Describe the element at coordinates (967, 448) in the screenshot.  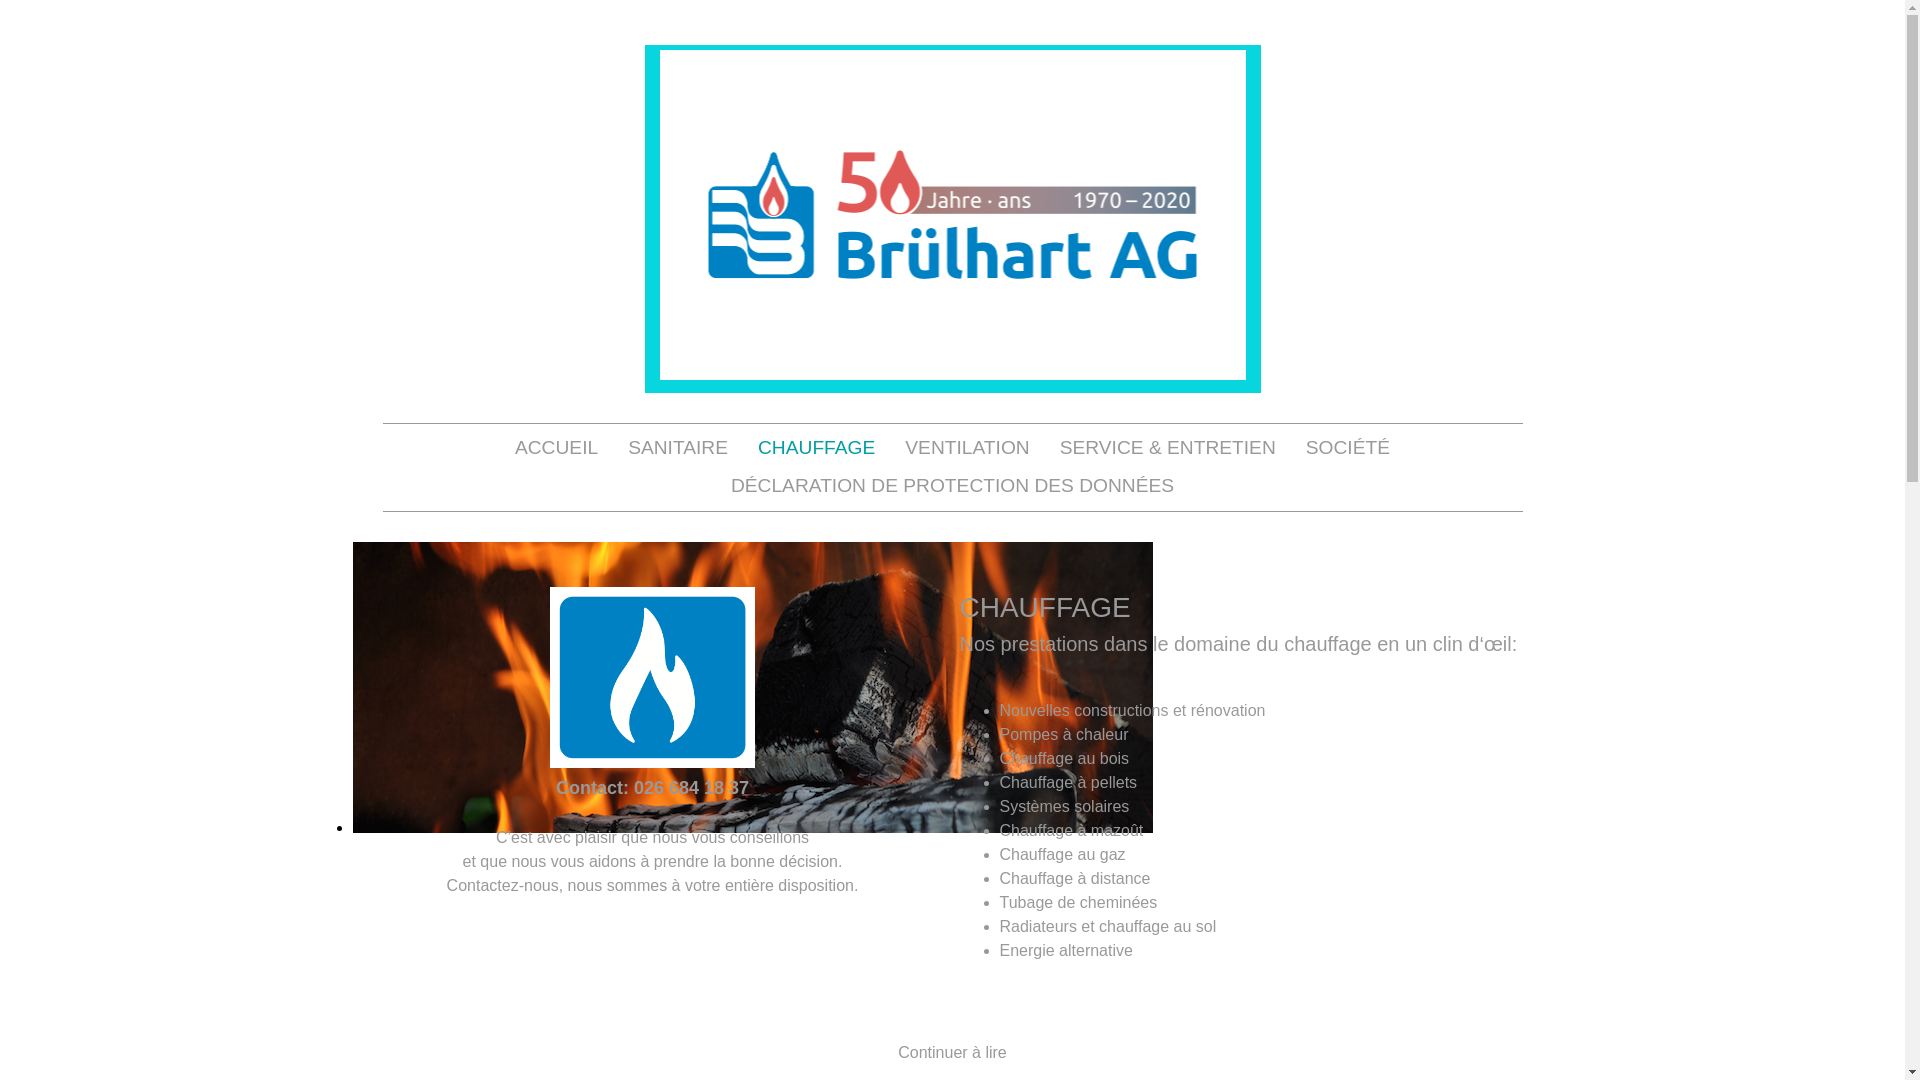
I see `VENTILATION` at that location.